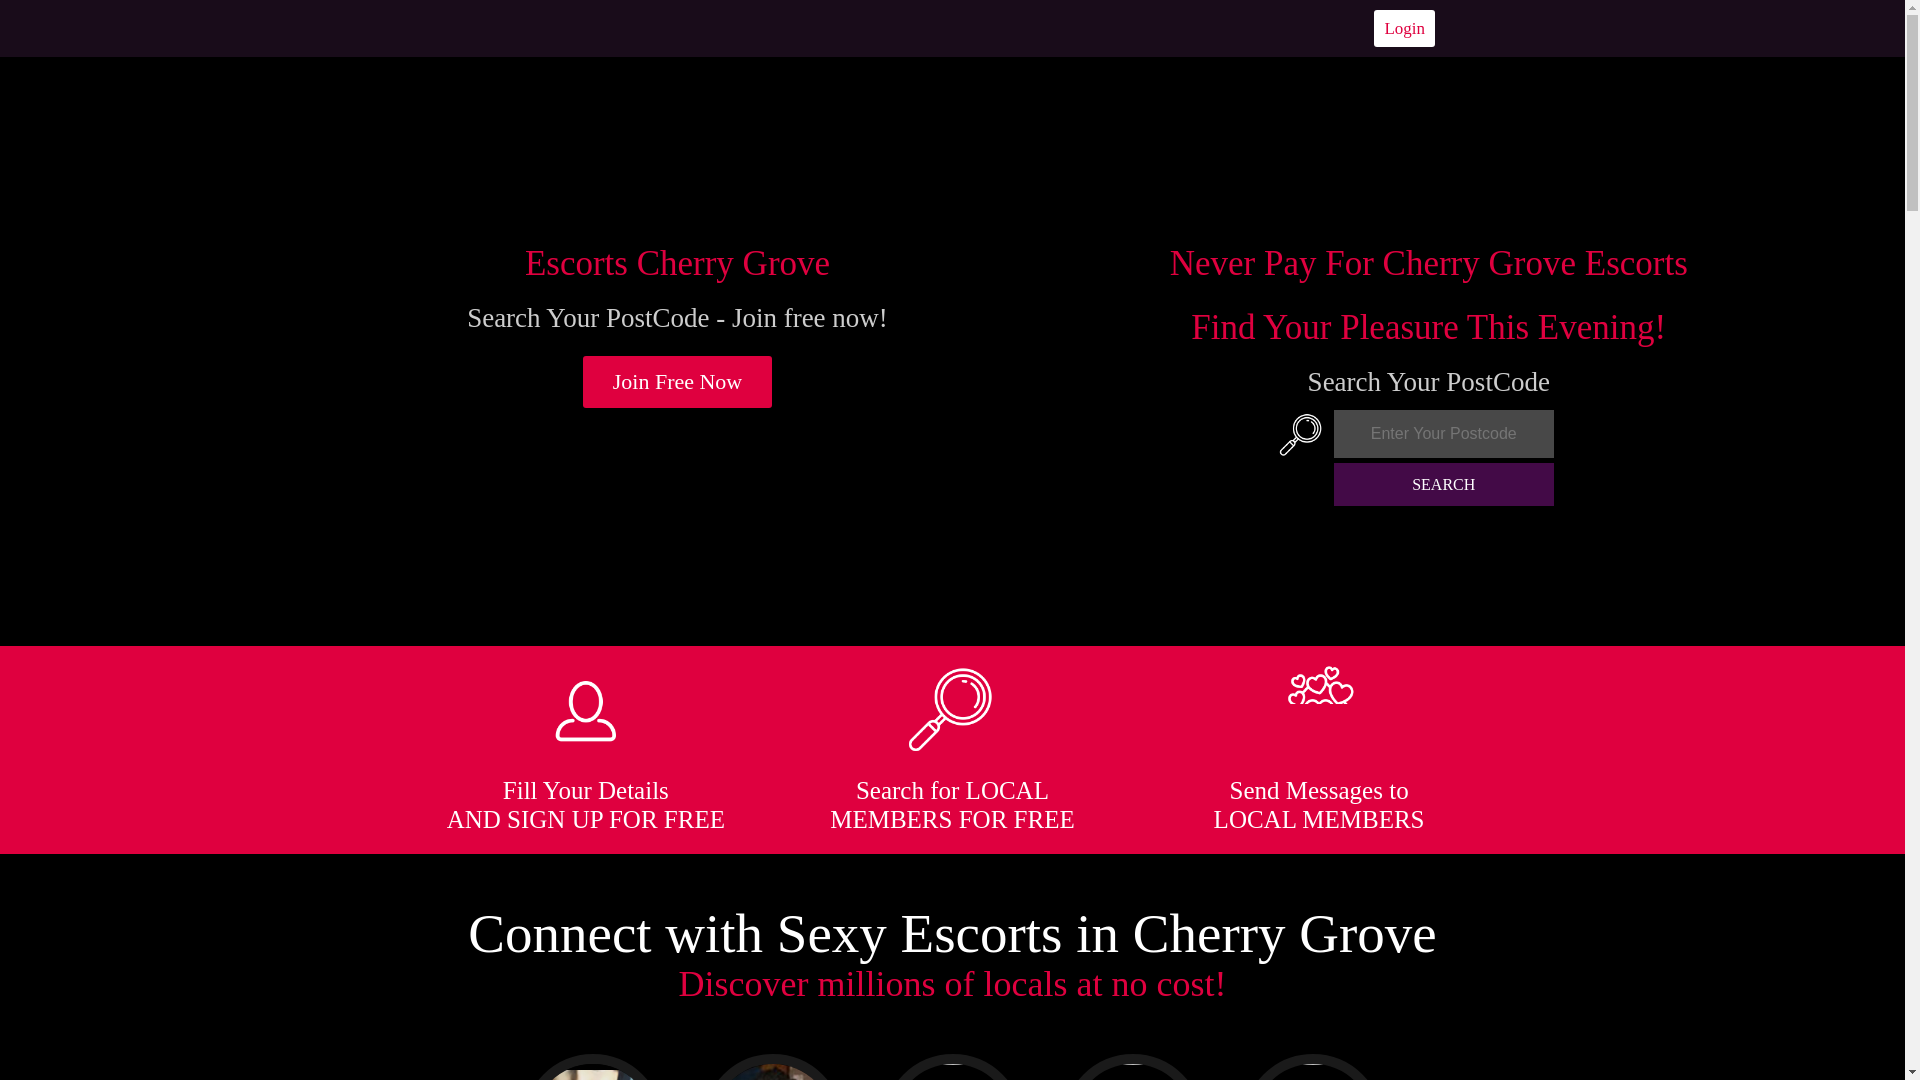 This screenshot has width=1920, height=1080. What do you see at coordinates (678, 382) in the screenshot?
I see `Join Free Now` at bounding box center [678, 382].